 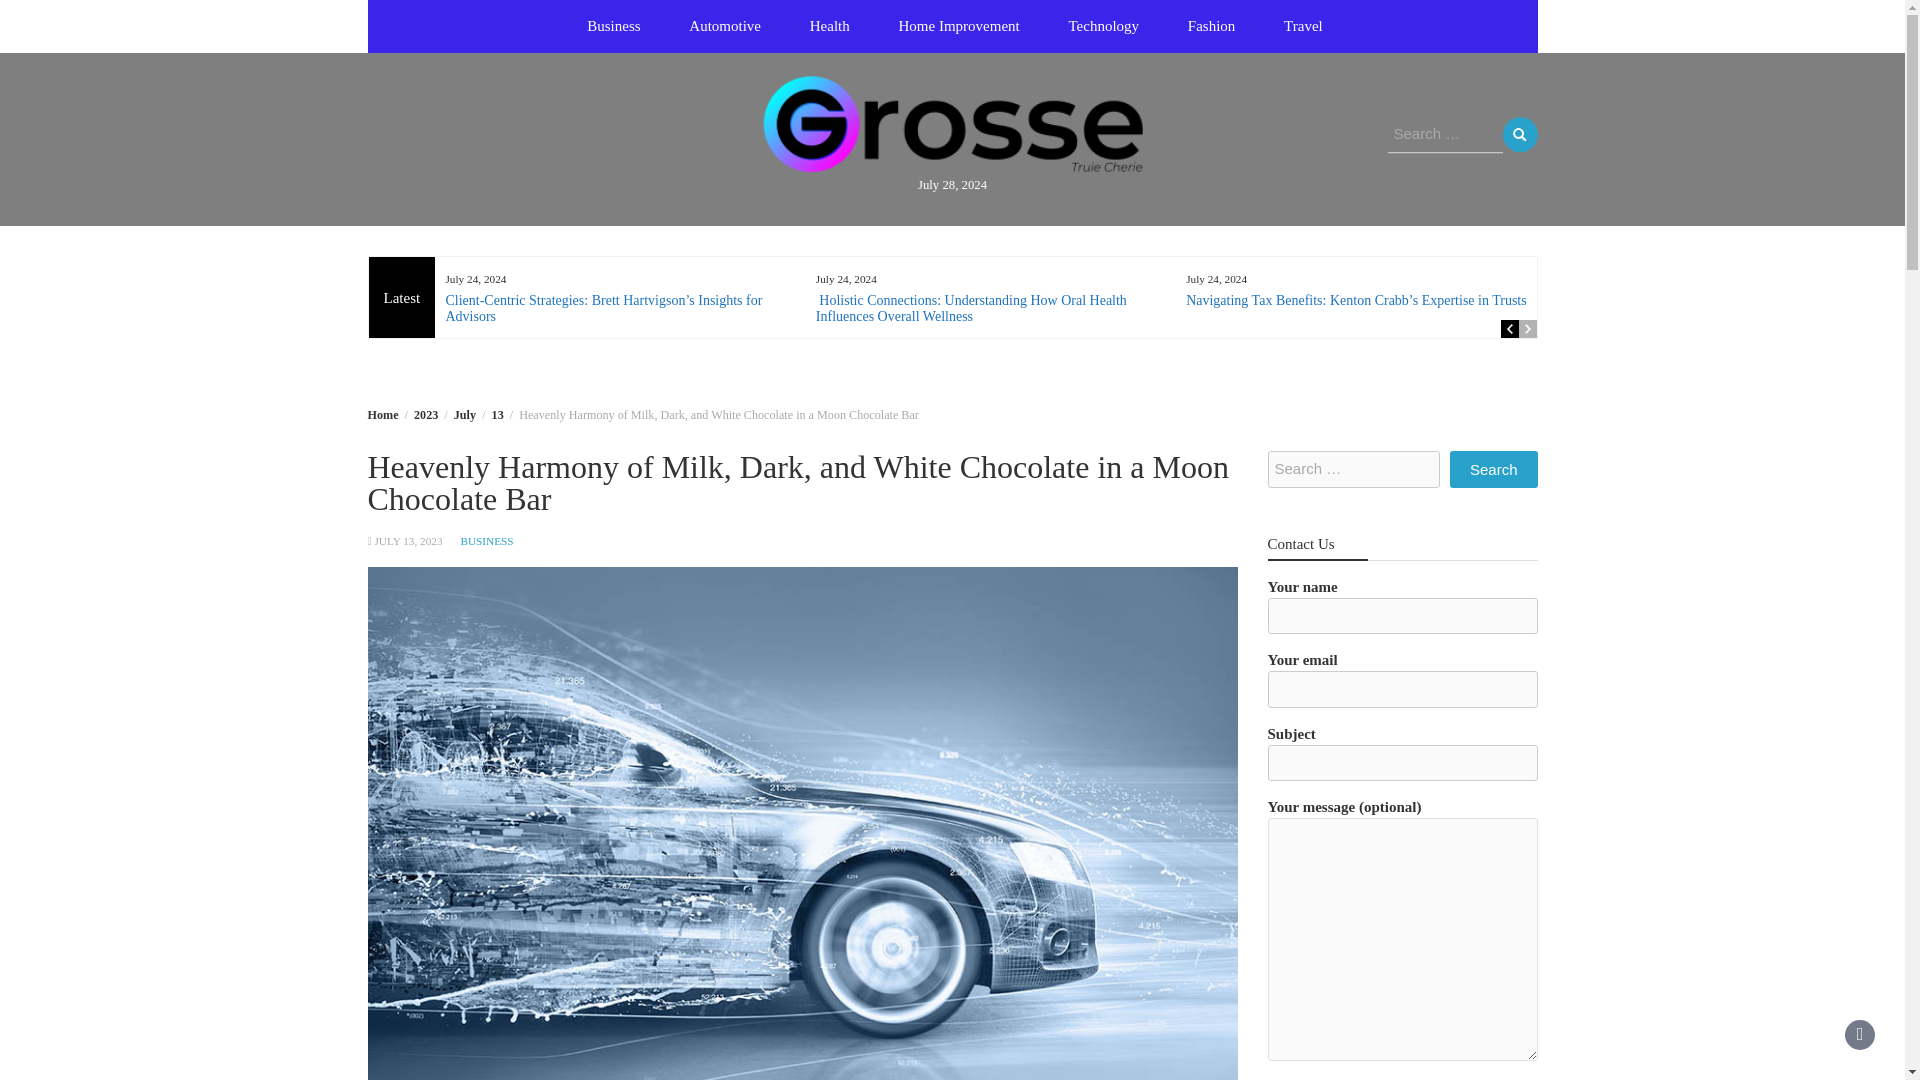 What do you see at coordinates (960, 26) in the screenshot?
I see `Home Improvement` at bounding box center [960, 26].